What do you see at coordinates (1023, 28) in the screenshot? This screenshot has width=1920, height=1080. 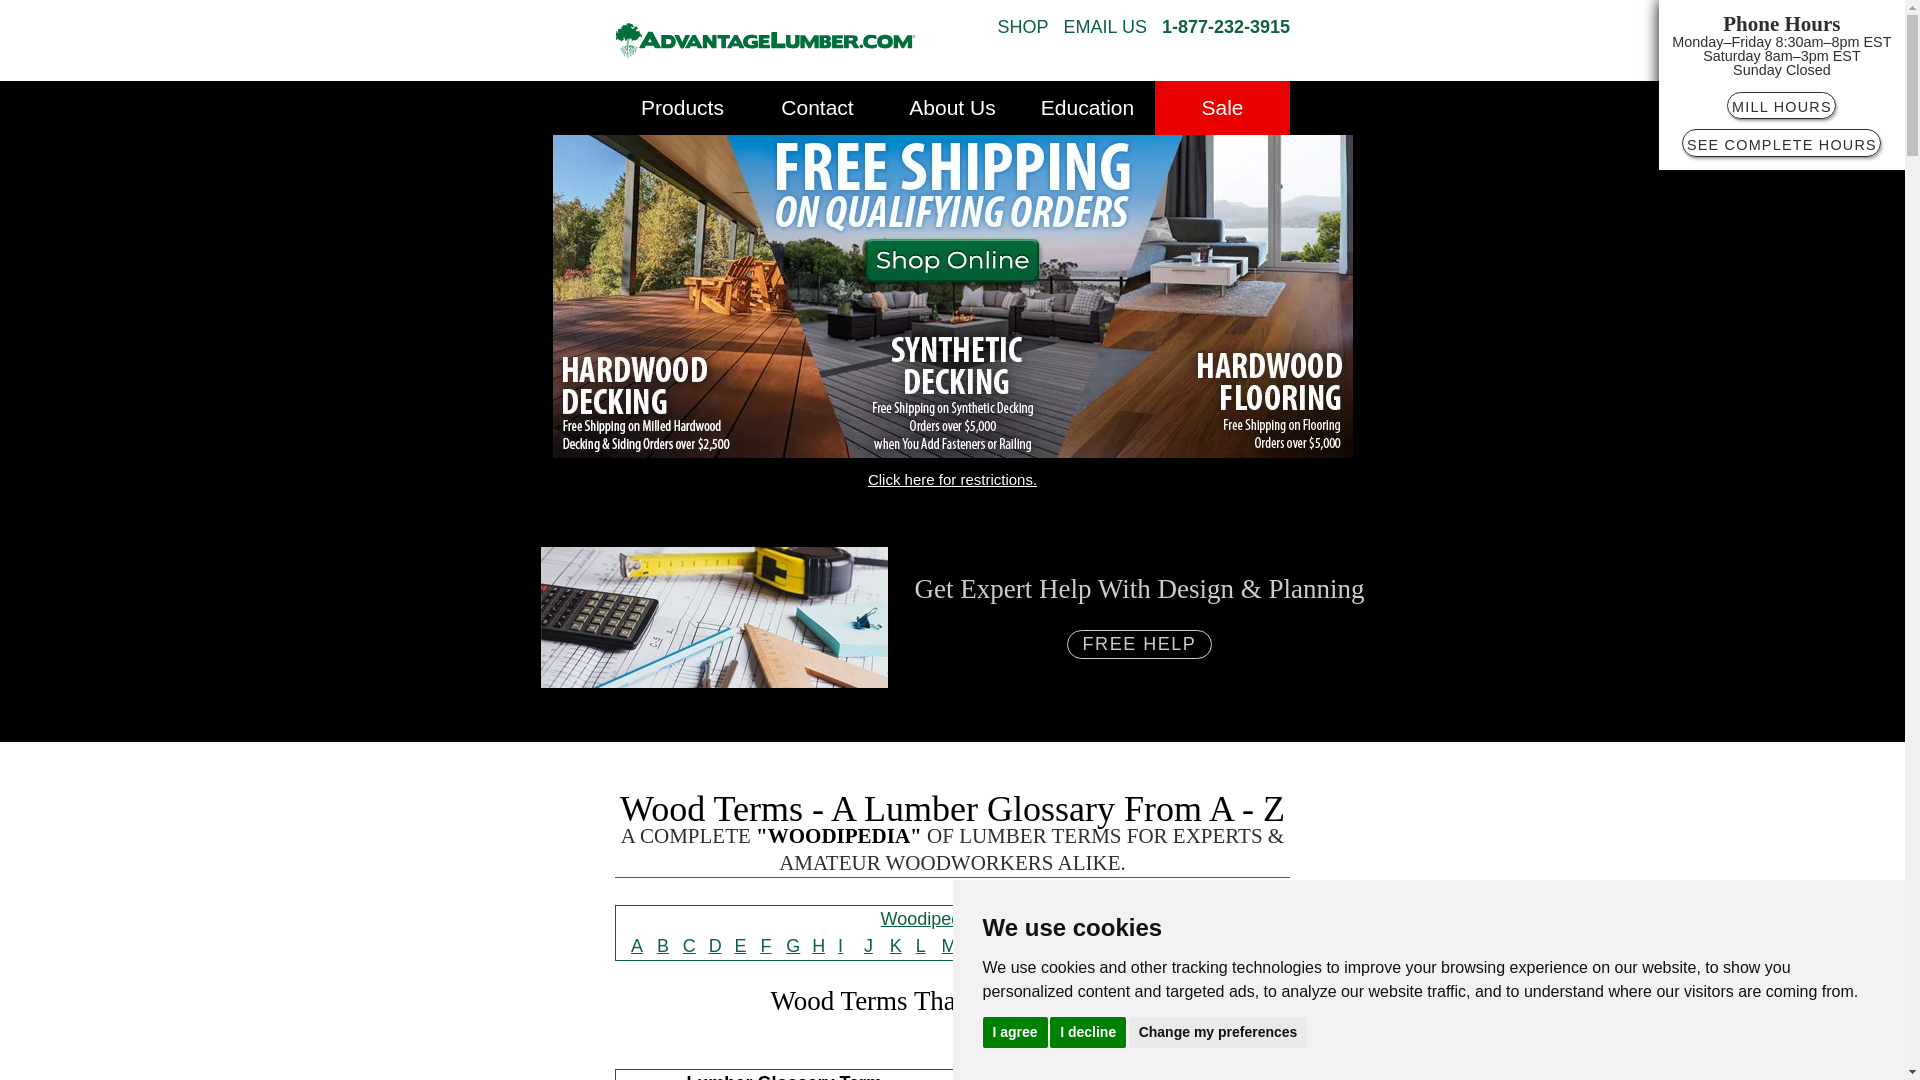 I see `SHOP` at bounding box center [1023, 28].